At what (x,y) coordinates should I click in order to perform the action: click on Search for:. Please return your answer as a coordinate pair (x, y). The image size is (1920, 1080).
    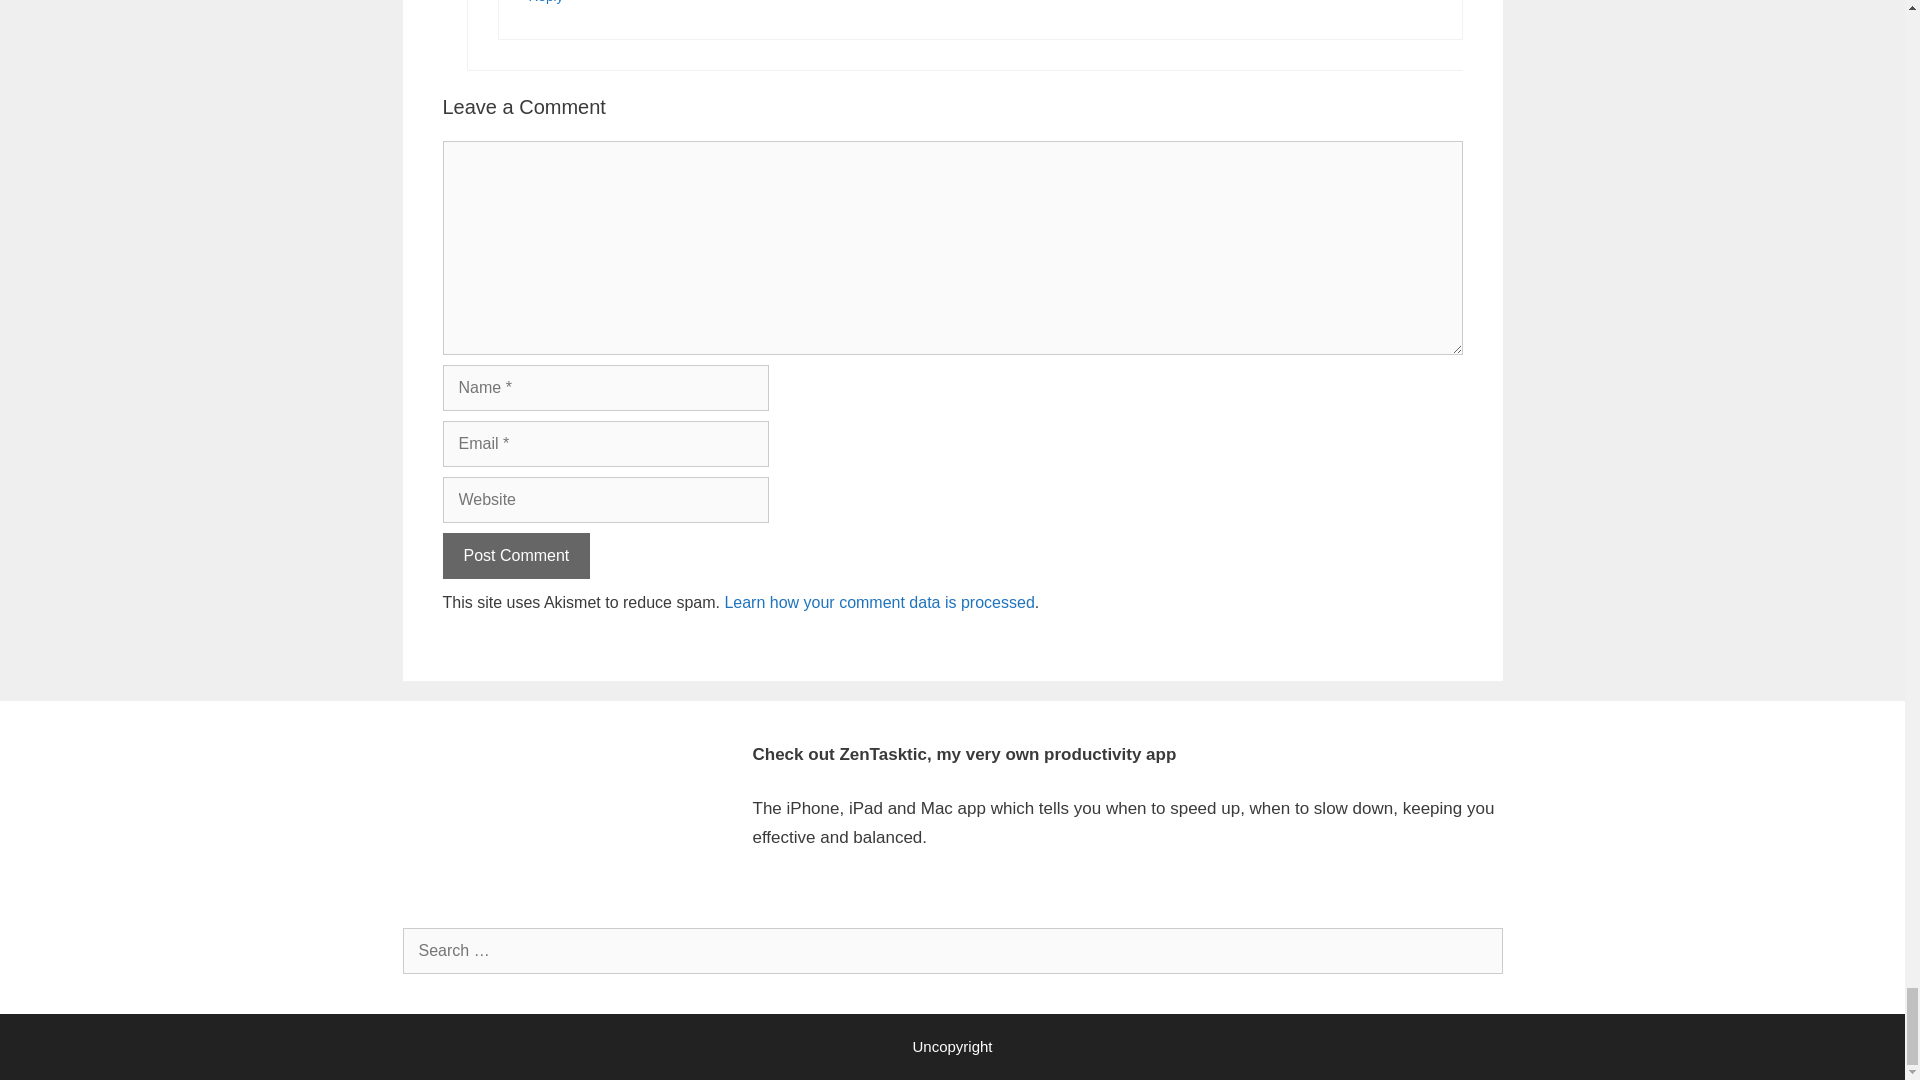
    Looking at the image, I should click on (951, 950).